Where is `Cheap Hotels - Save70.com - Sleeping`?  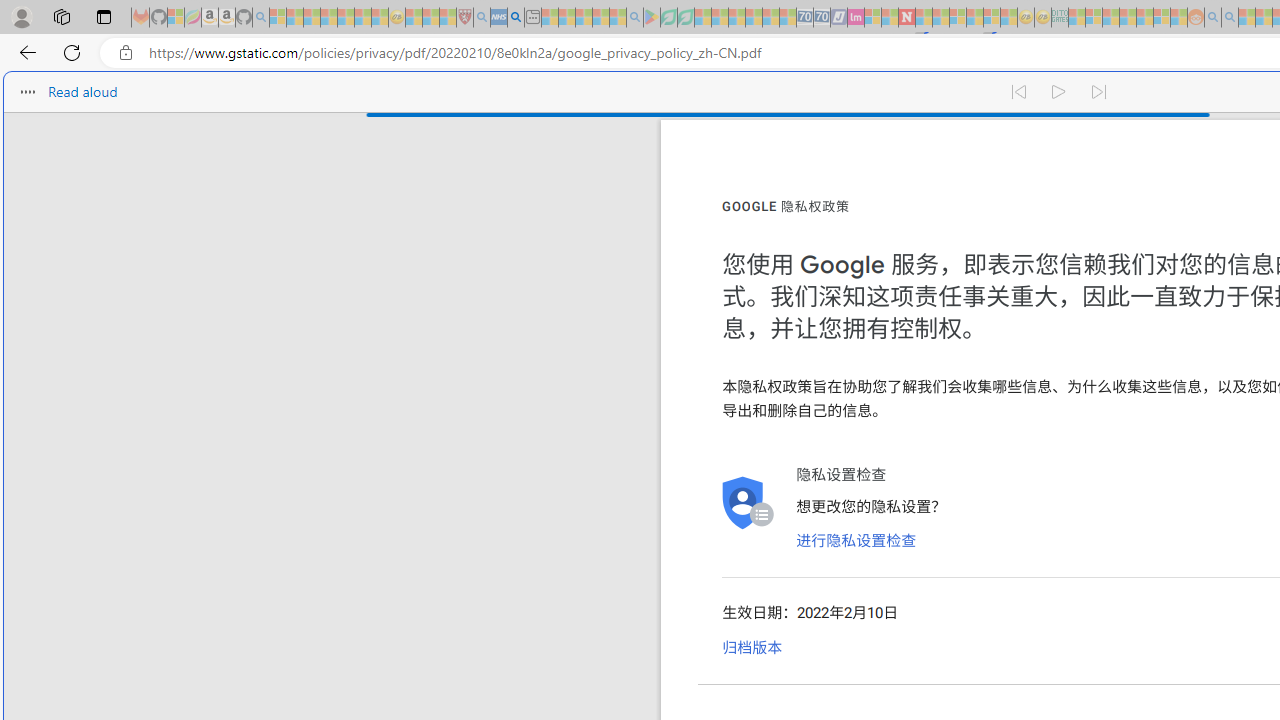 Cheap Hotels - Save70.com - Sleeping is located at coordinates (822, 18).